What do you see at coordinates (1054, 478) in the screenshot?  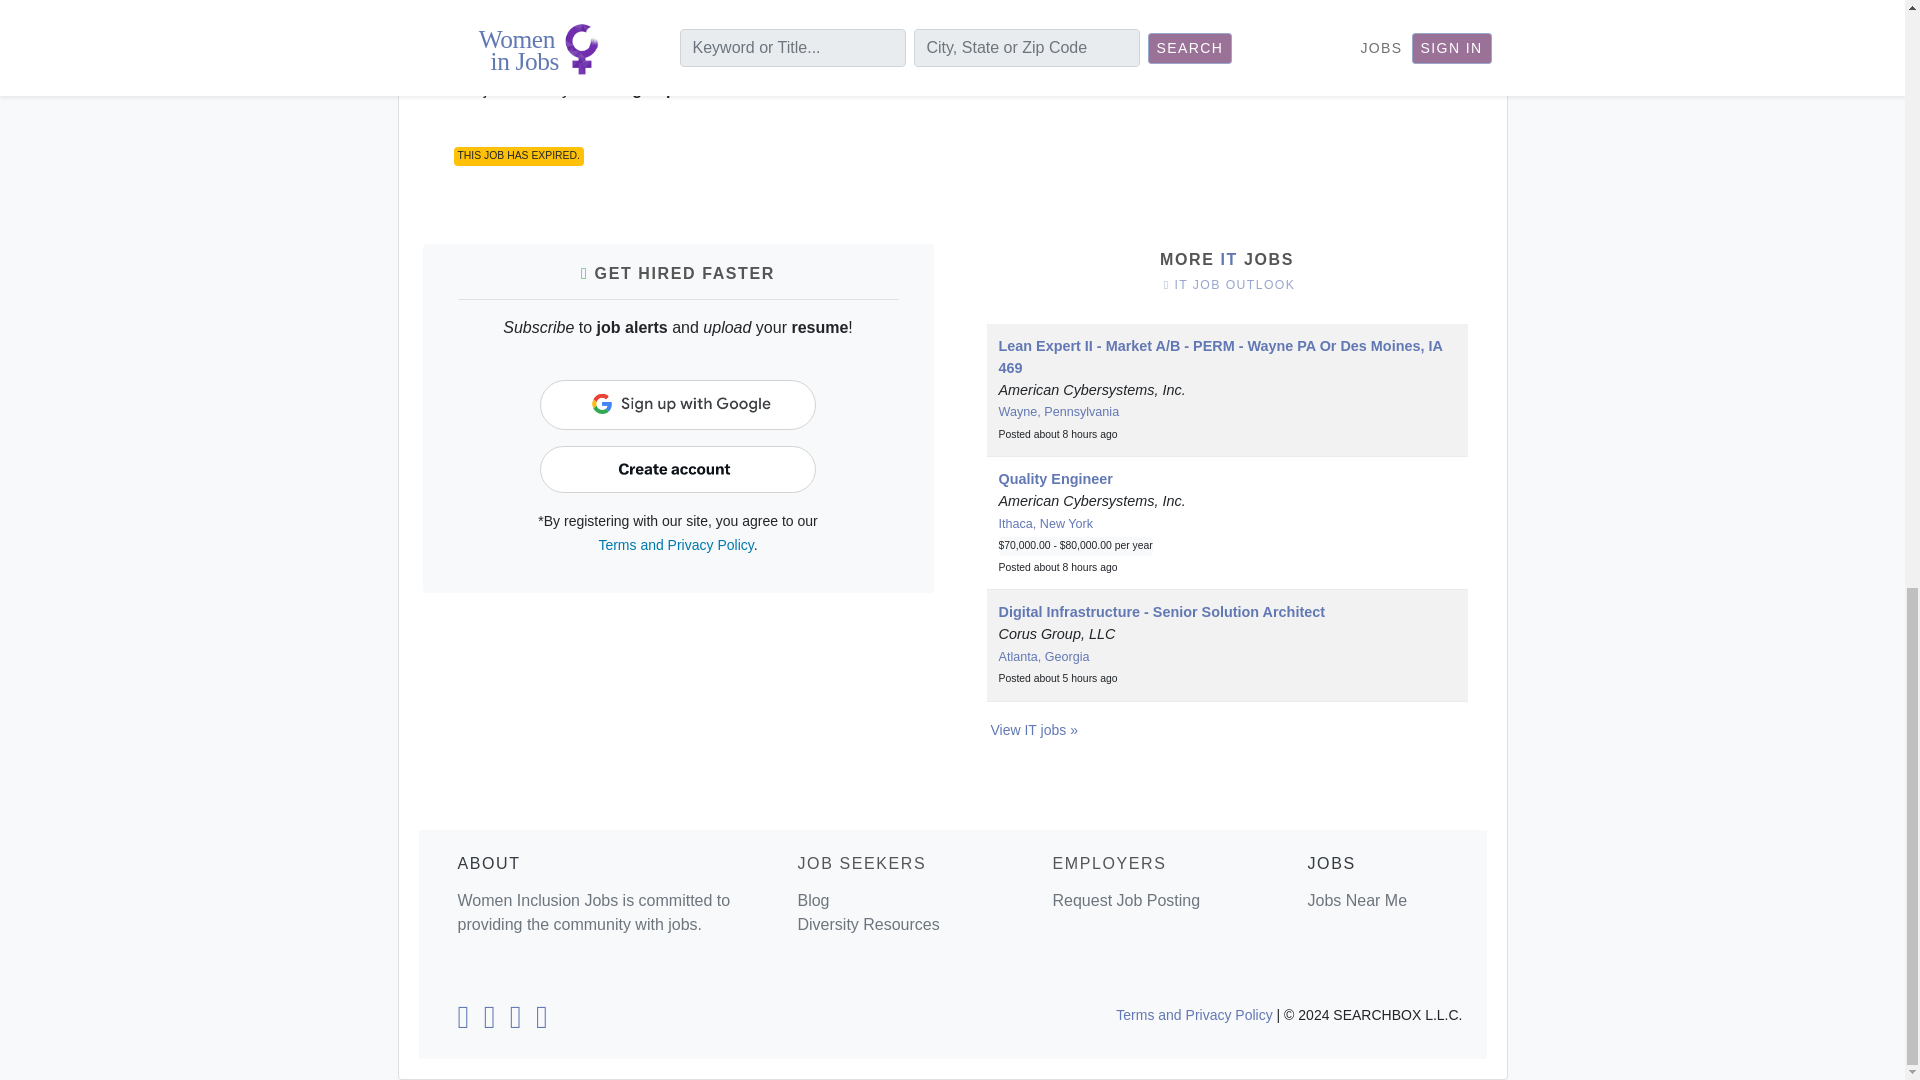 I see `Quality Engineer` at bounding box center [1054, 478].